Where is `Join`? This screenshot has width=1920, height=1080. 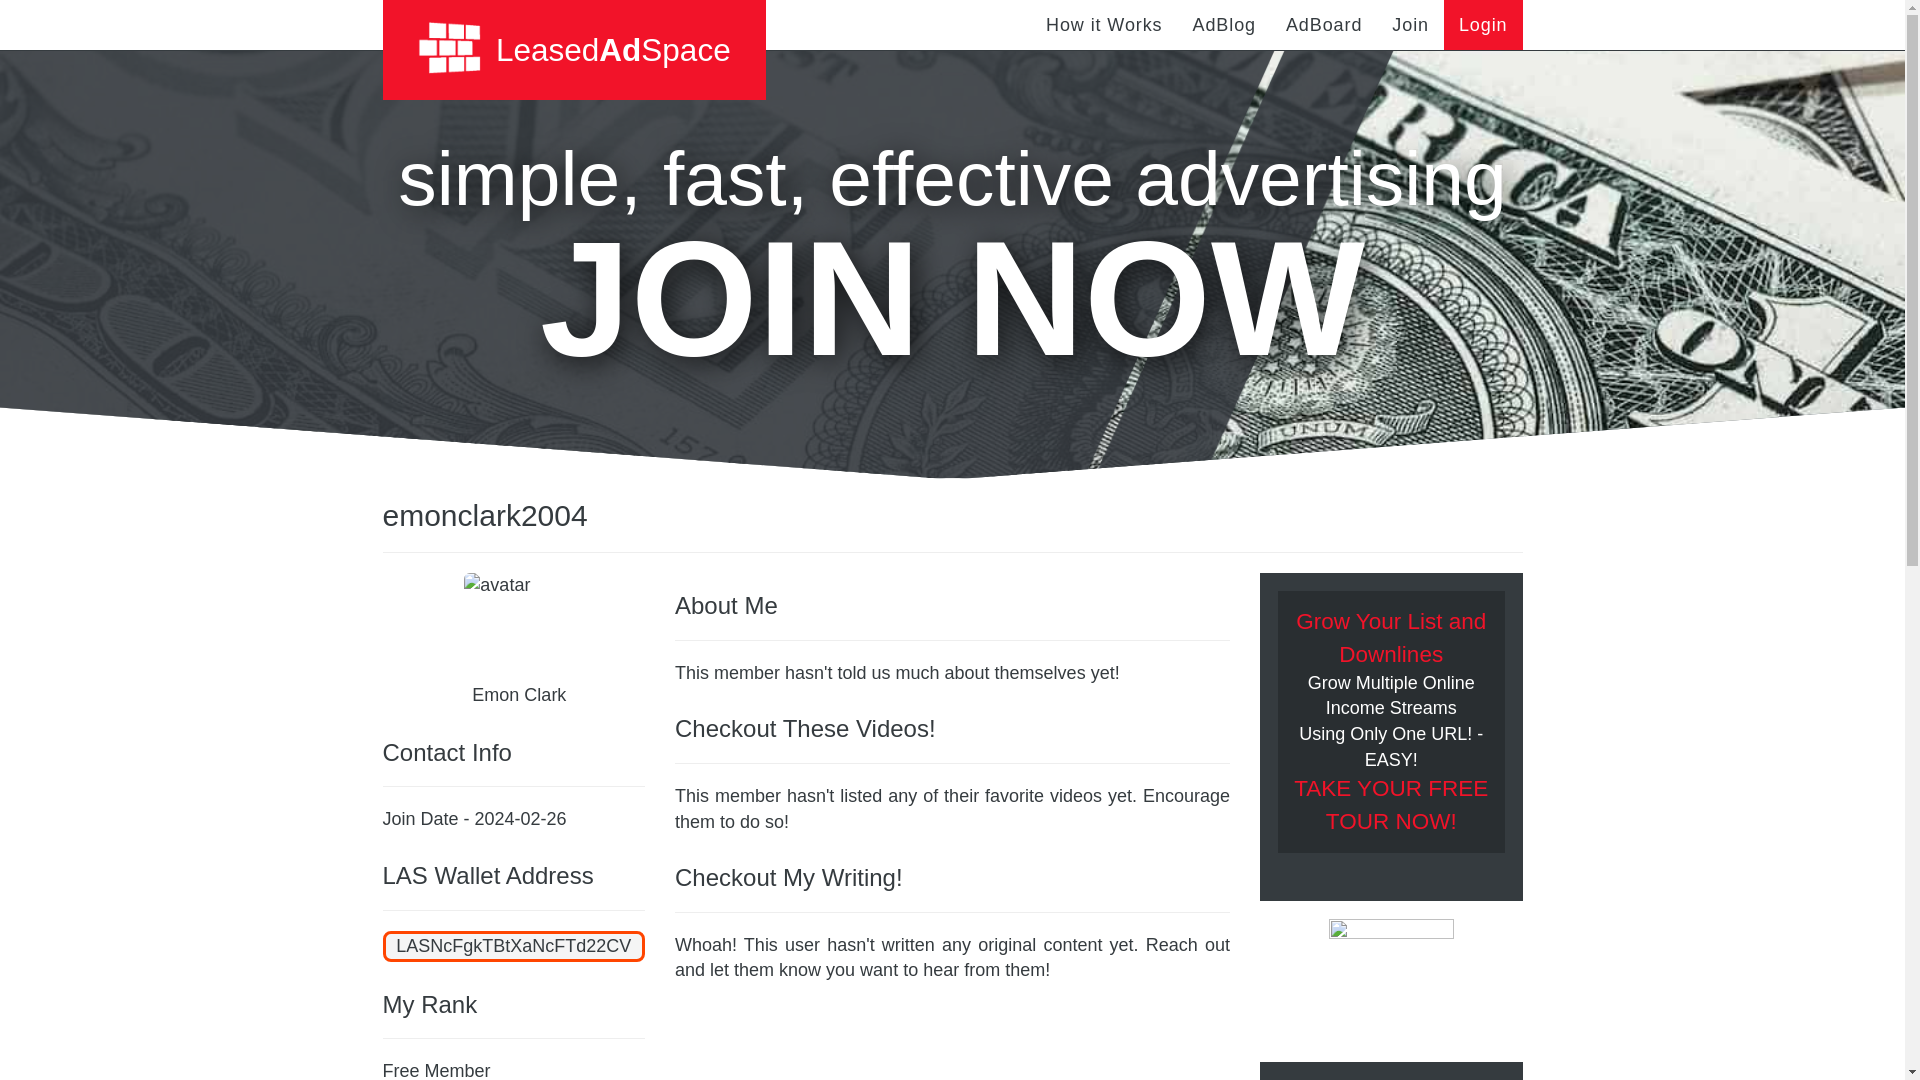
Join is located at coordinates (1410, 24).